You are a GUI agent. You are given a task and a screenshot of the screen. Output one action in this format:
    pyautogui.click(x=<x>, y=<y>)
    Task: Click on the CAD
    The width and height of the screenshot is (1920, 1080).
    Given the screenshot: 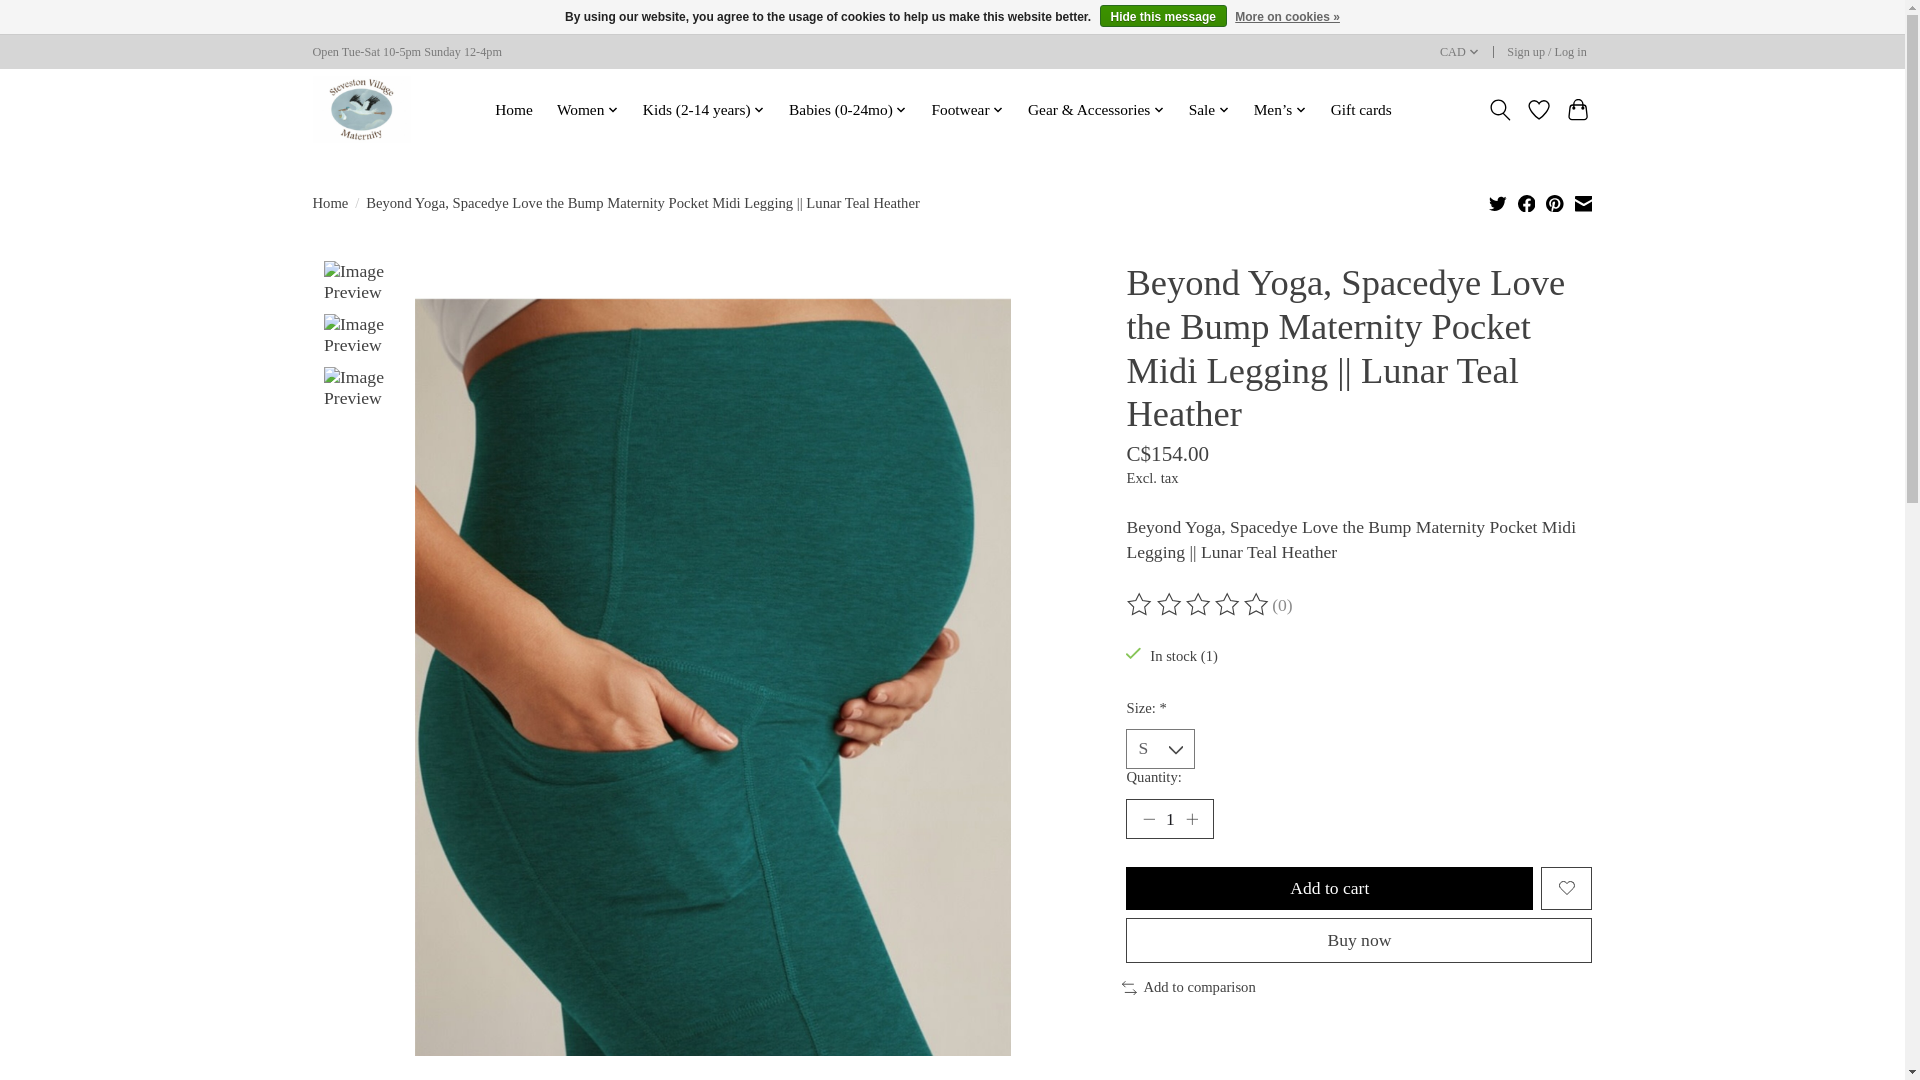 What is the action you would take?
    pyautogui.click(x=1459, y=52)
    